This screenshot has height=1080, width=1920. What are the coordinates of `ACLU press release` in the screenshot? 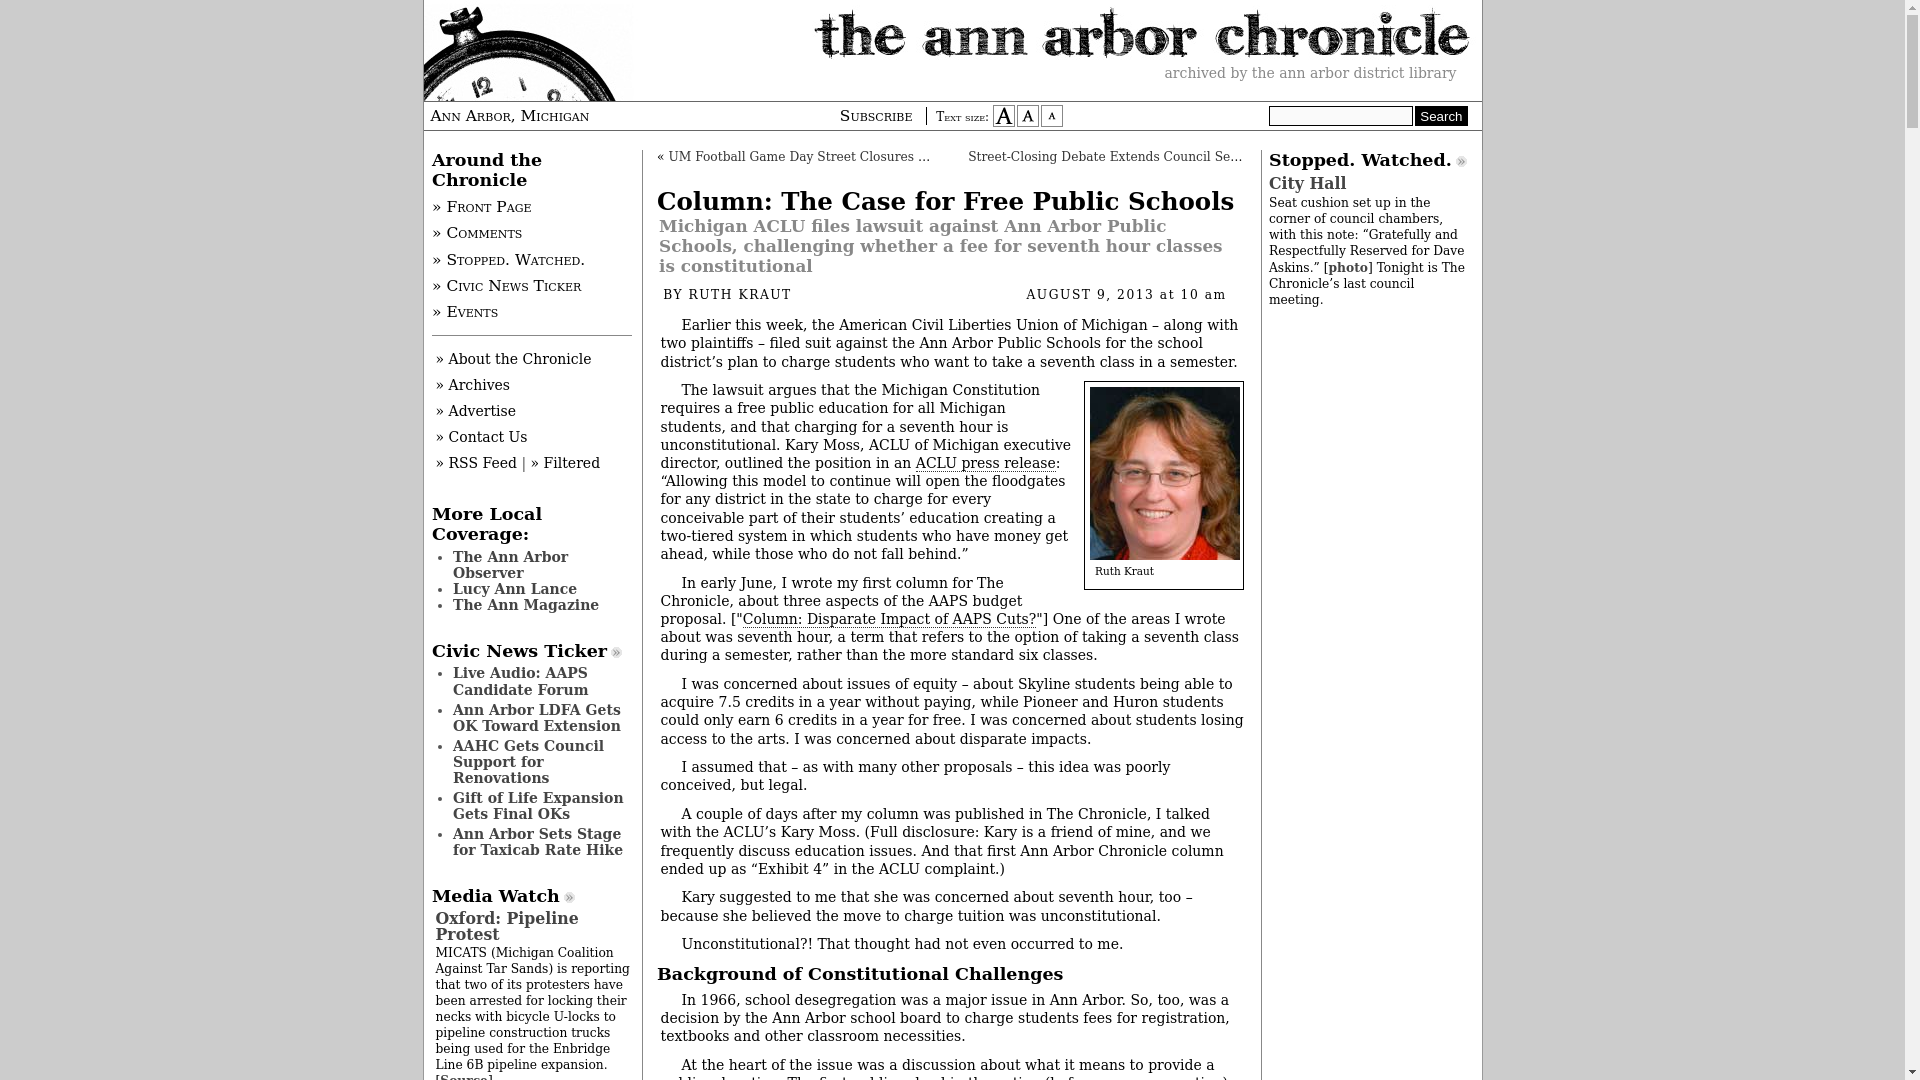 It's located at (986, 462).